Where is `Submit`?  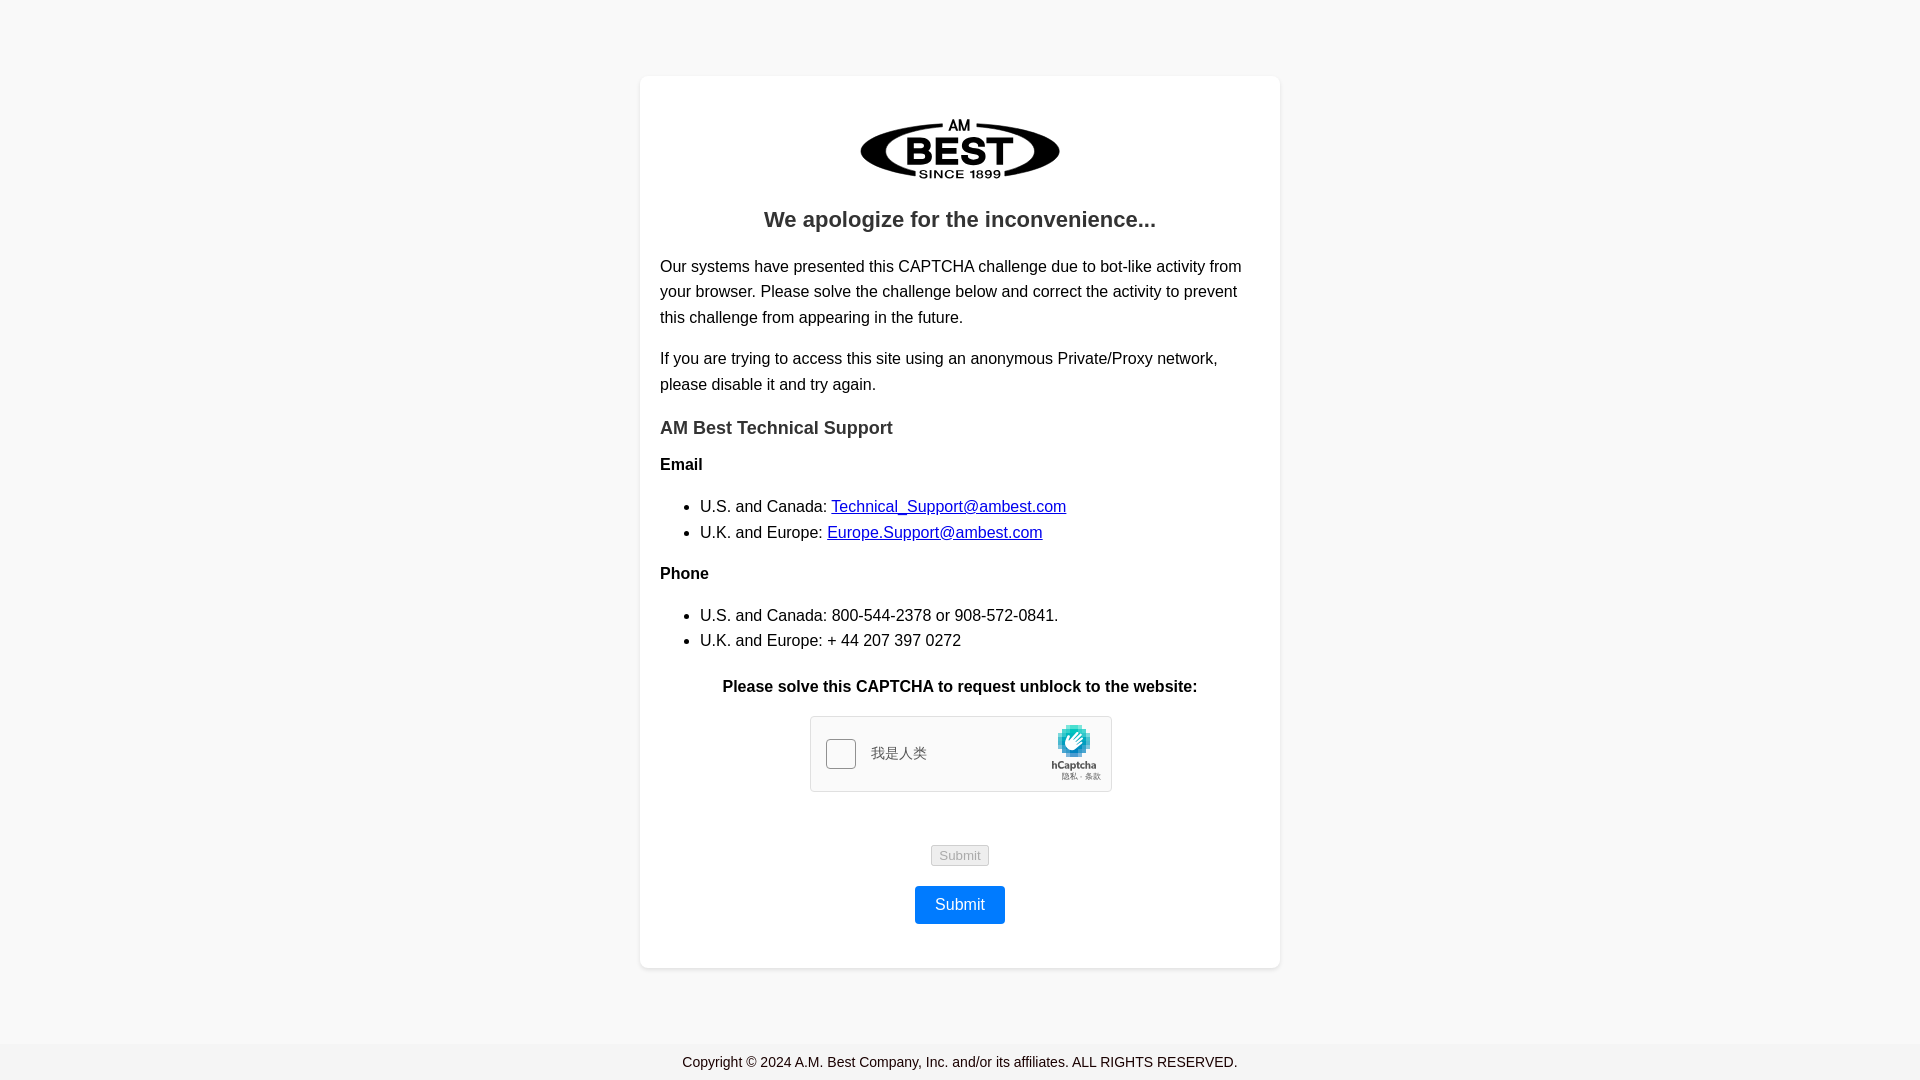 Submit is located at coordinates (960, 904).